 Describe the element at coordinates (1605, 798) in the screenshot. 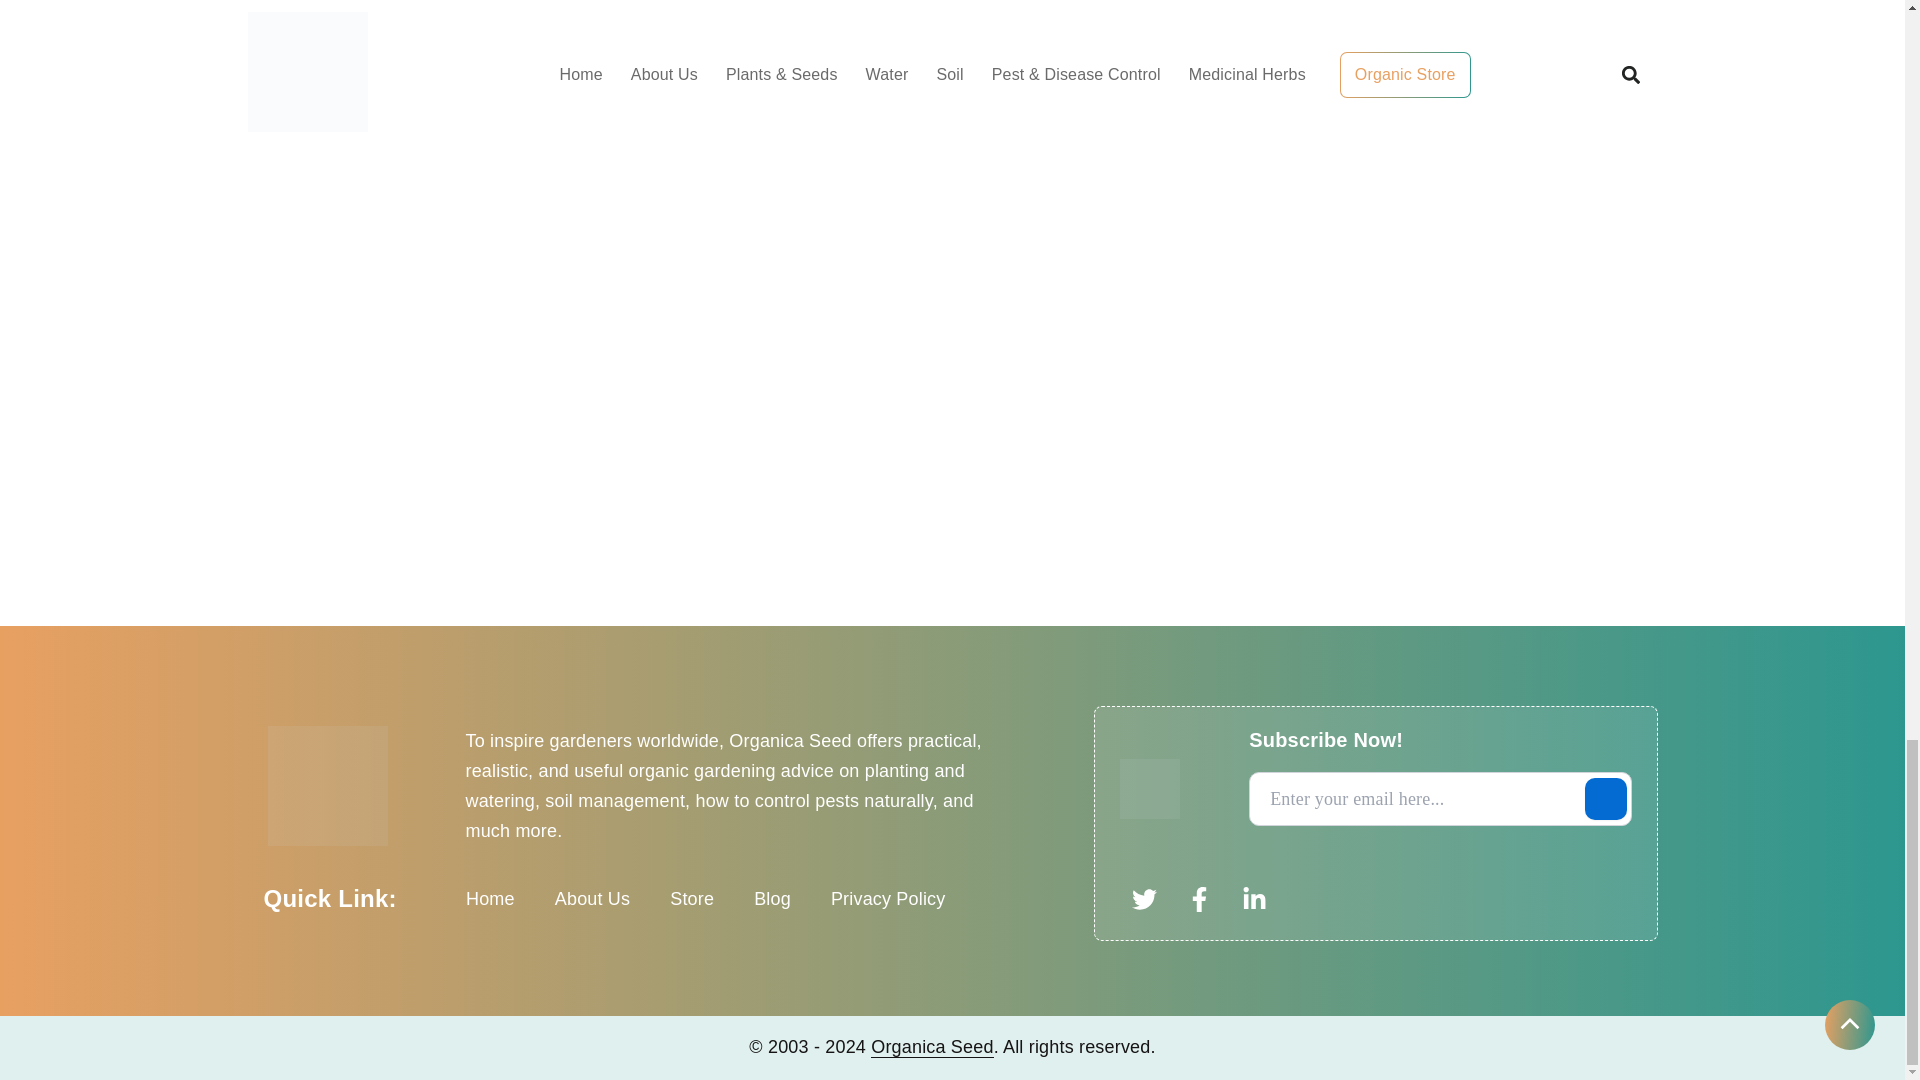

I see `Subscribe` at that location.